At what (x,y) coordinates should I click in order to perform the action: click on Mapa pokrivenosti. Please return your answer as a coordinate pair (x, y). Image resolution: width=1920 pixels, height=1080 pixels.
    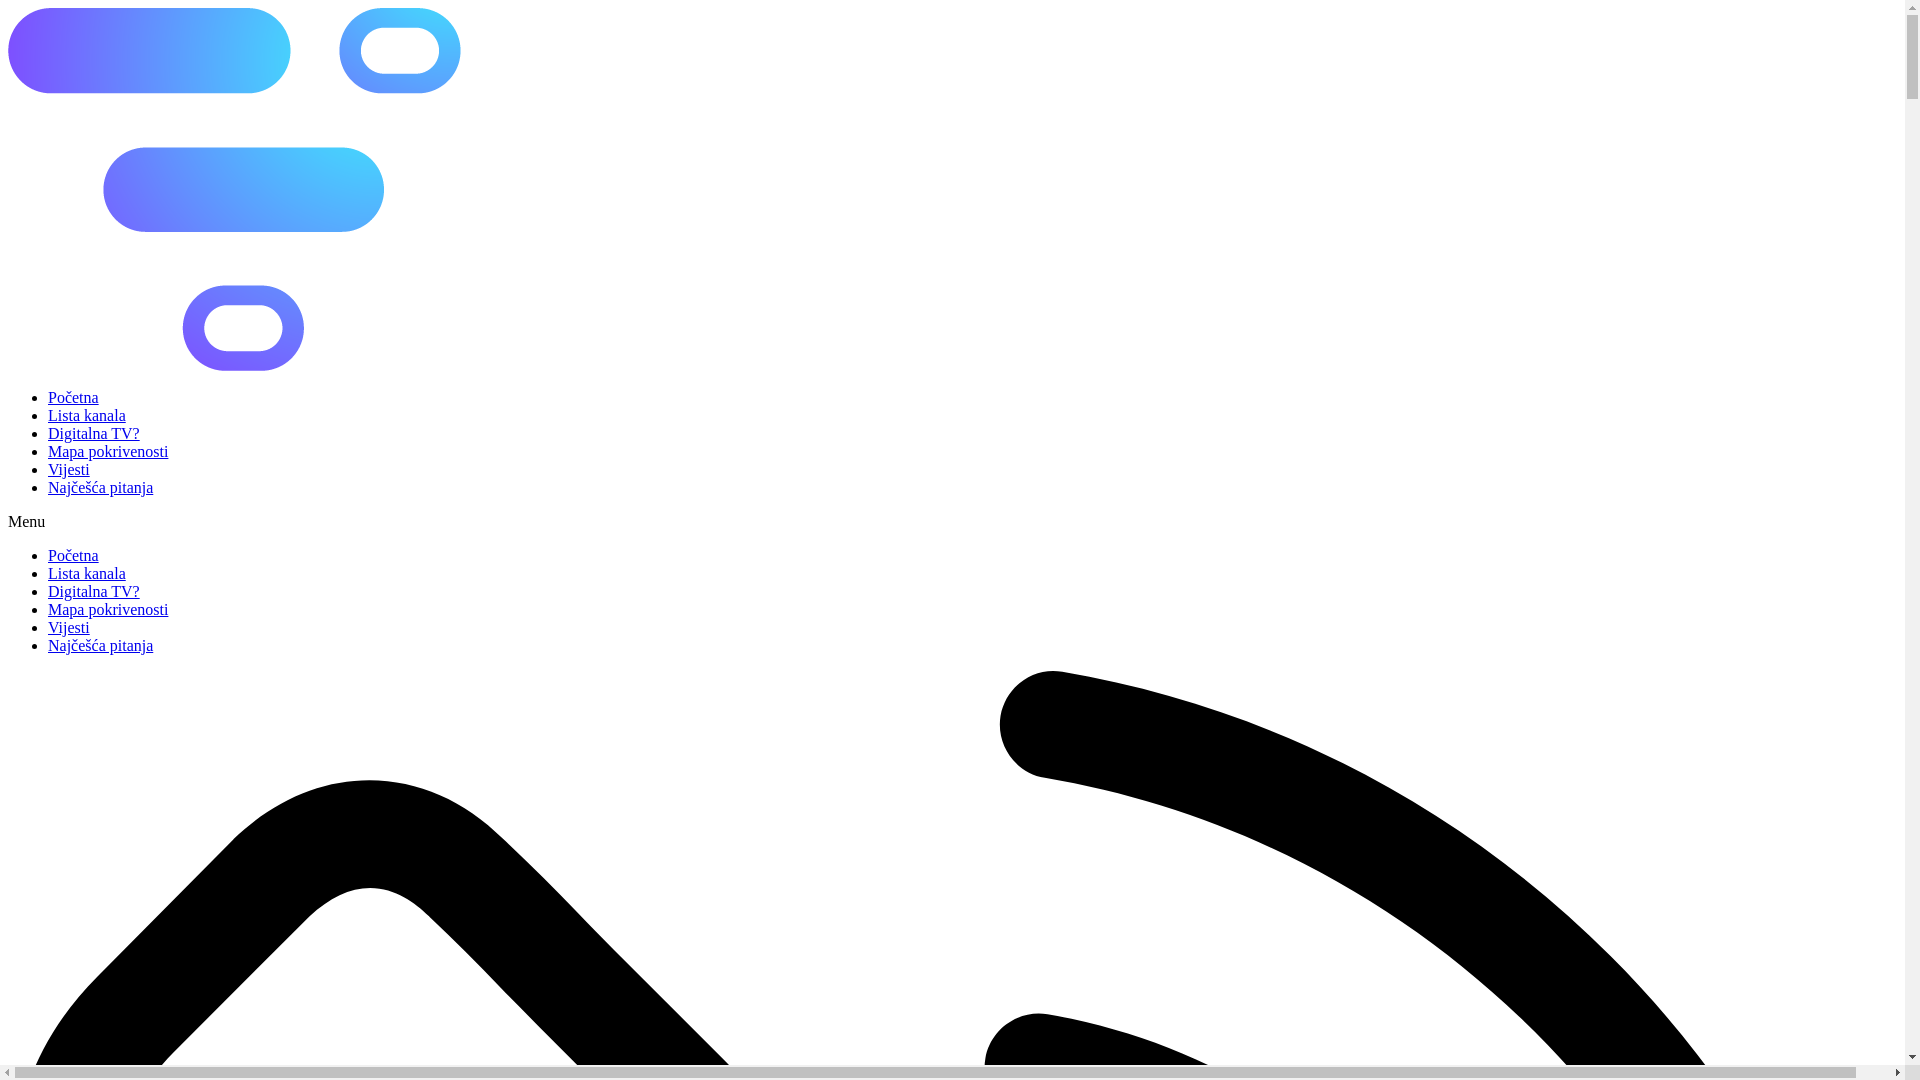
    Looking at the image, I should click on (108, 610).